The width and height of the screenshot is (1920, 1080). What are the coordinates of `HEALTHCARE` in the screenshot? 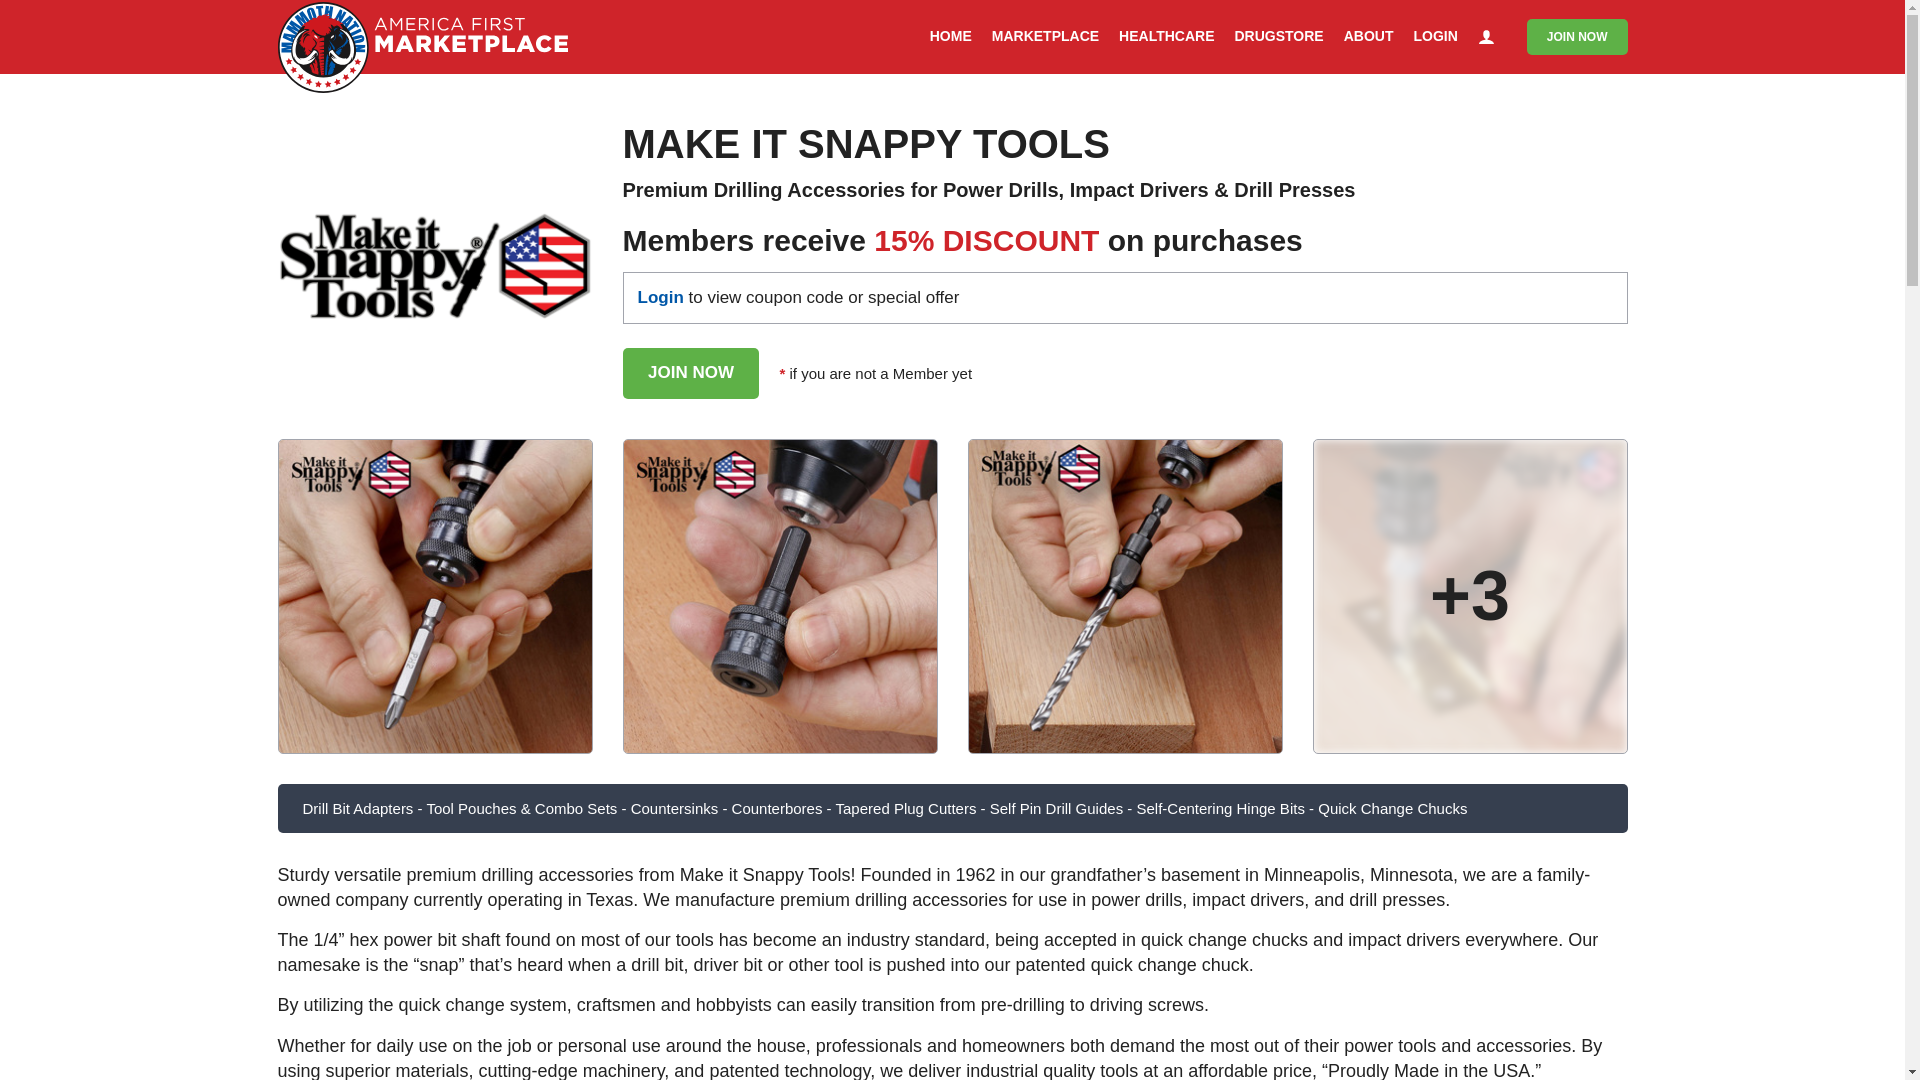 It's located at (1166, 37).